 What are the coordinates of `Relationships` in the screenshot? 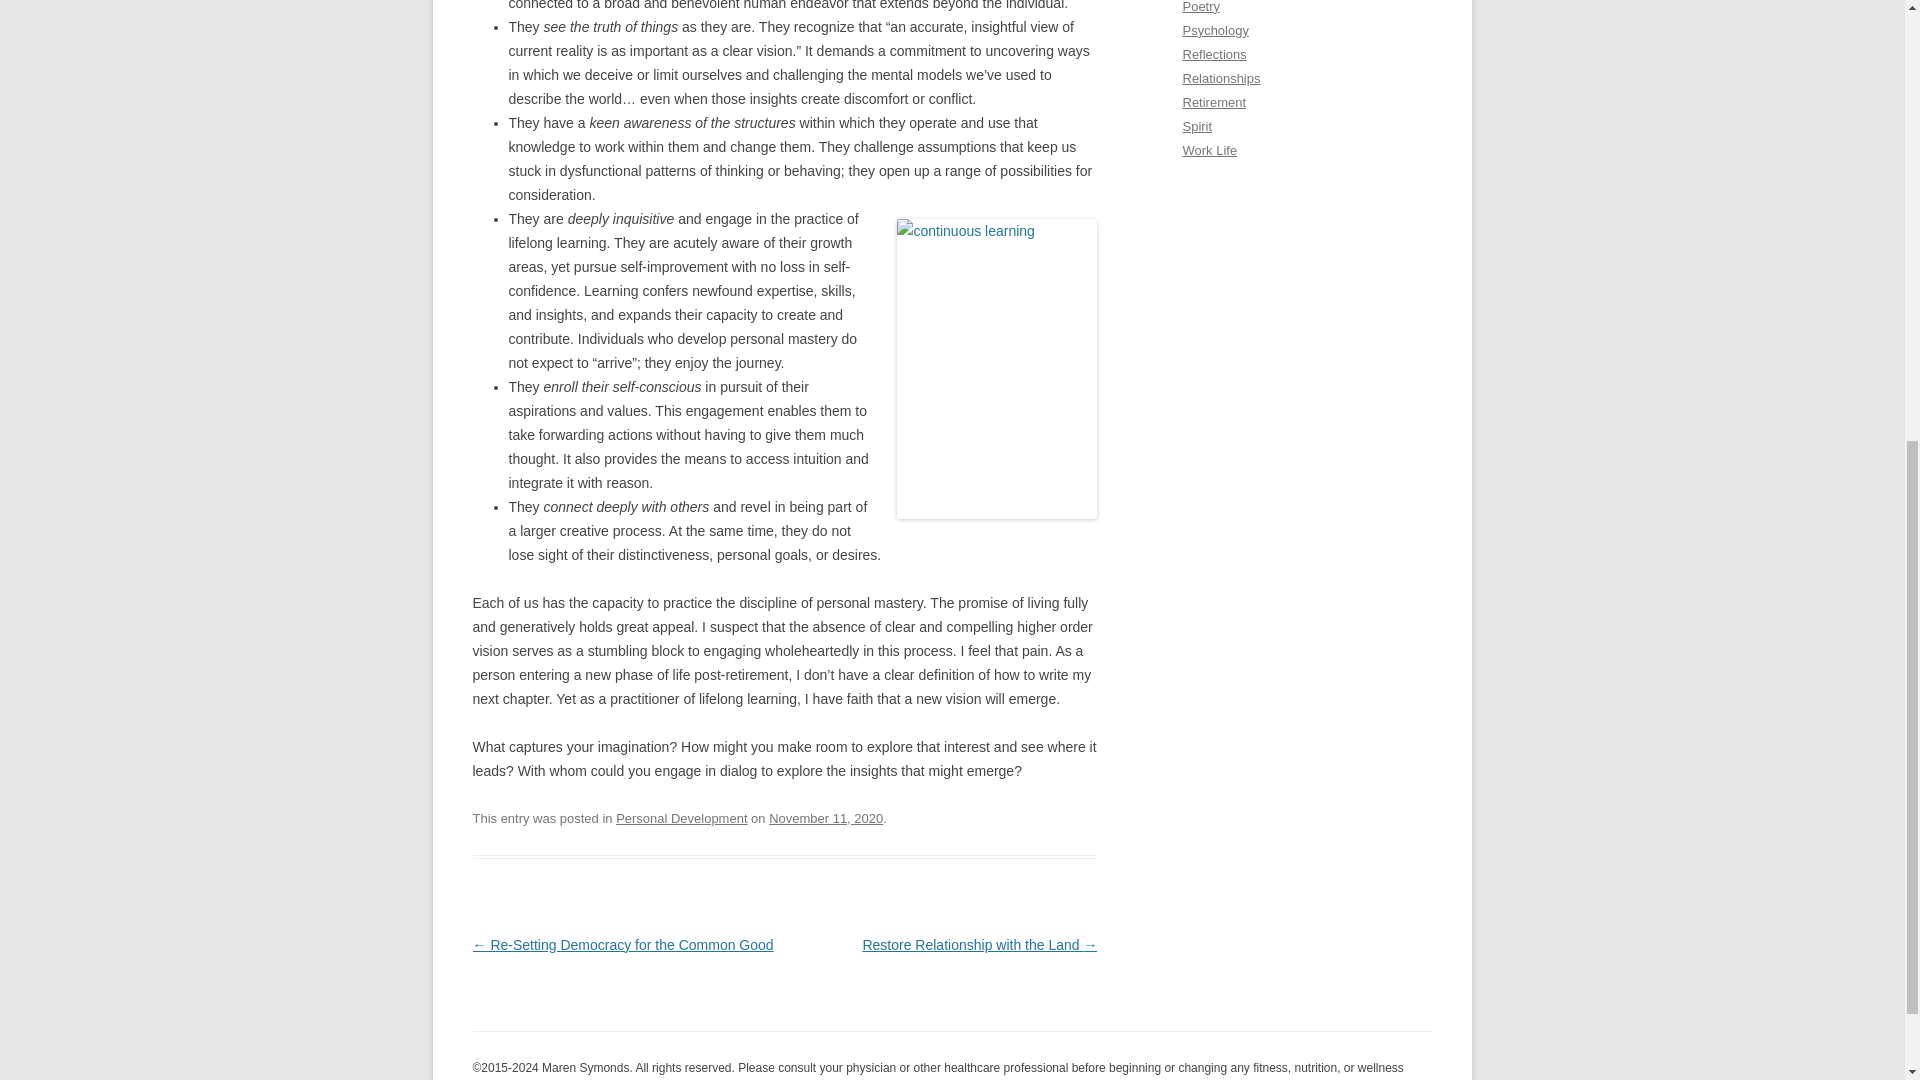 It's located at (1220, 78).